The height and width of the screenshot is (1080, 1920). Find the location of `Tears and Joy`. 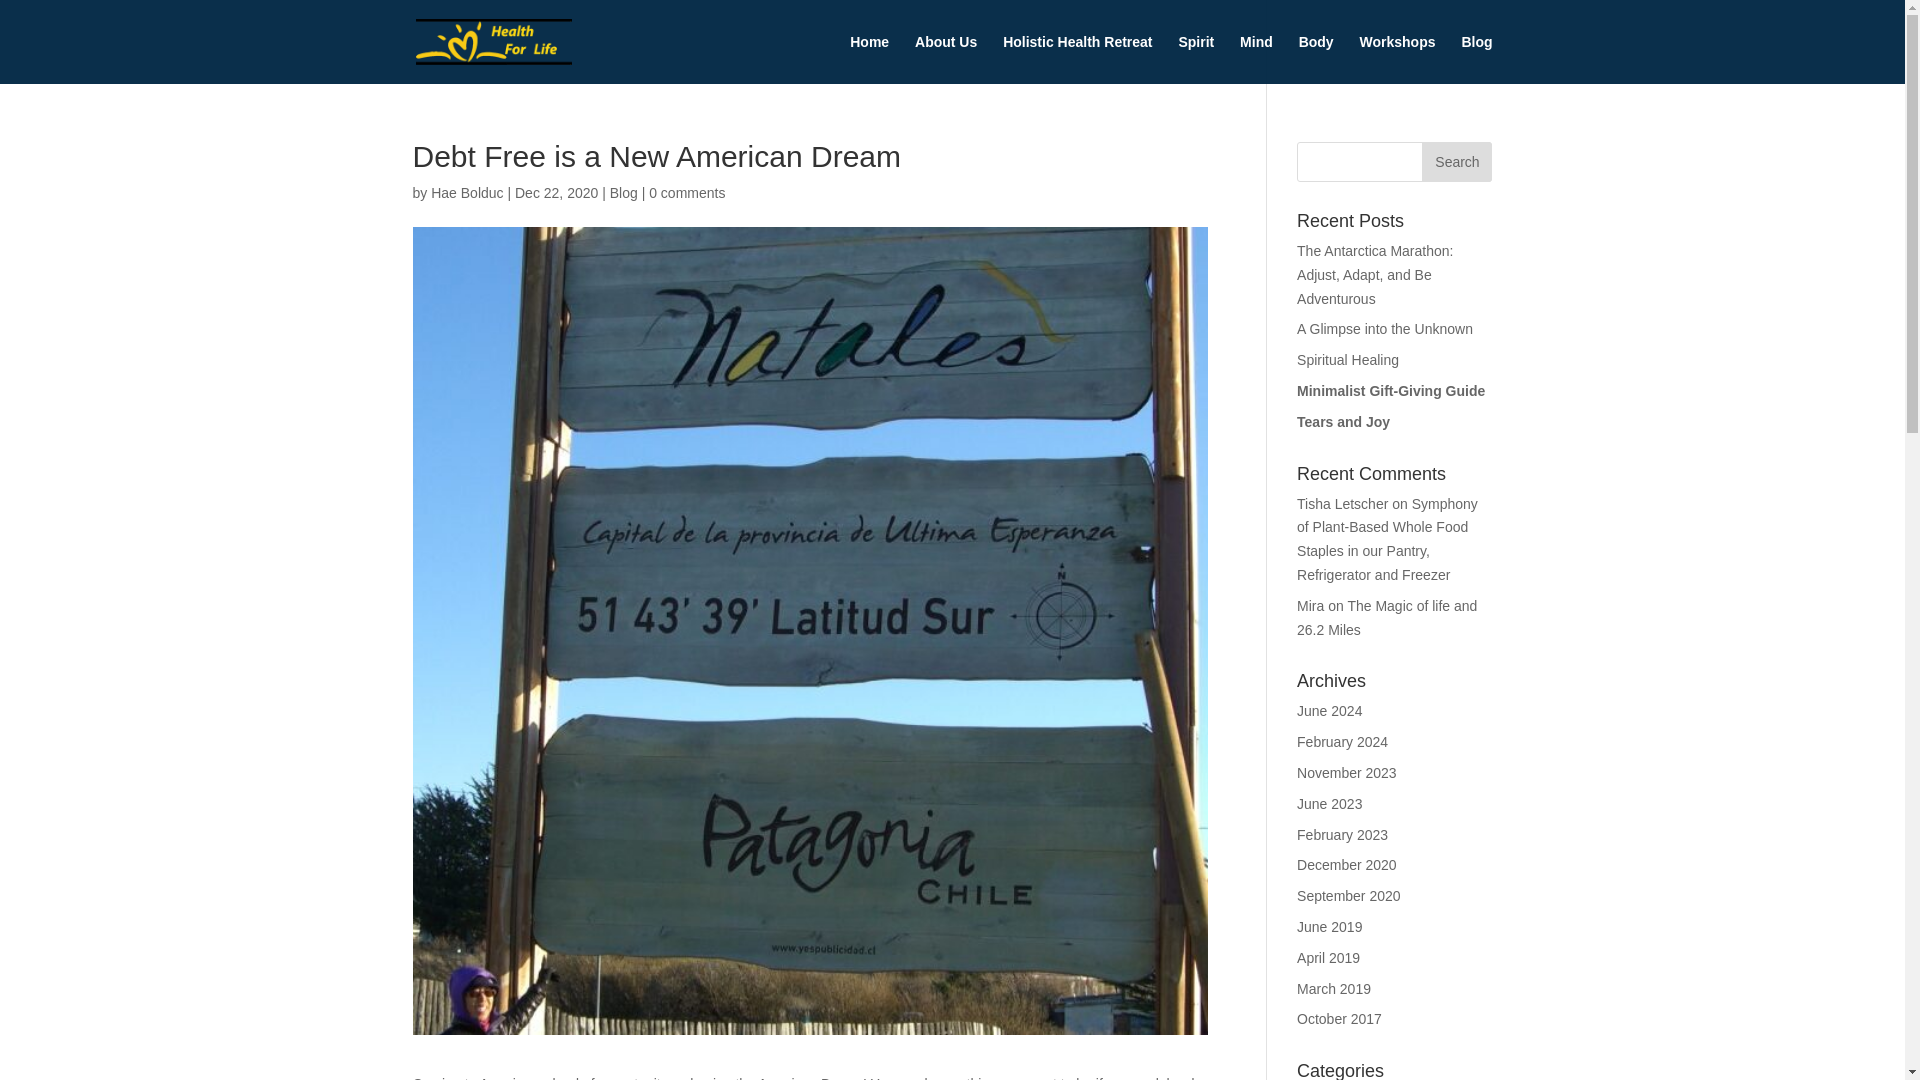

Tears and Joy is located at coordinates (1344, 421).